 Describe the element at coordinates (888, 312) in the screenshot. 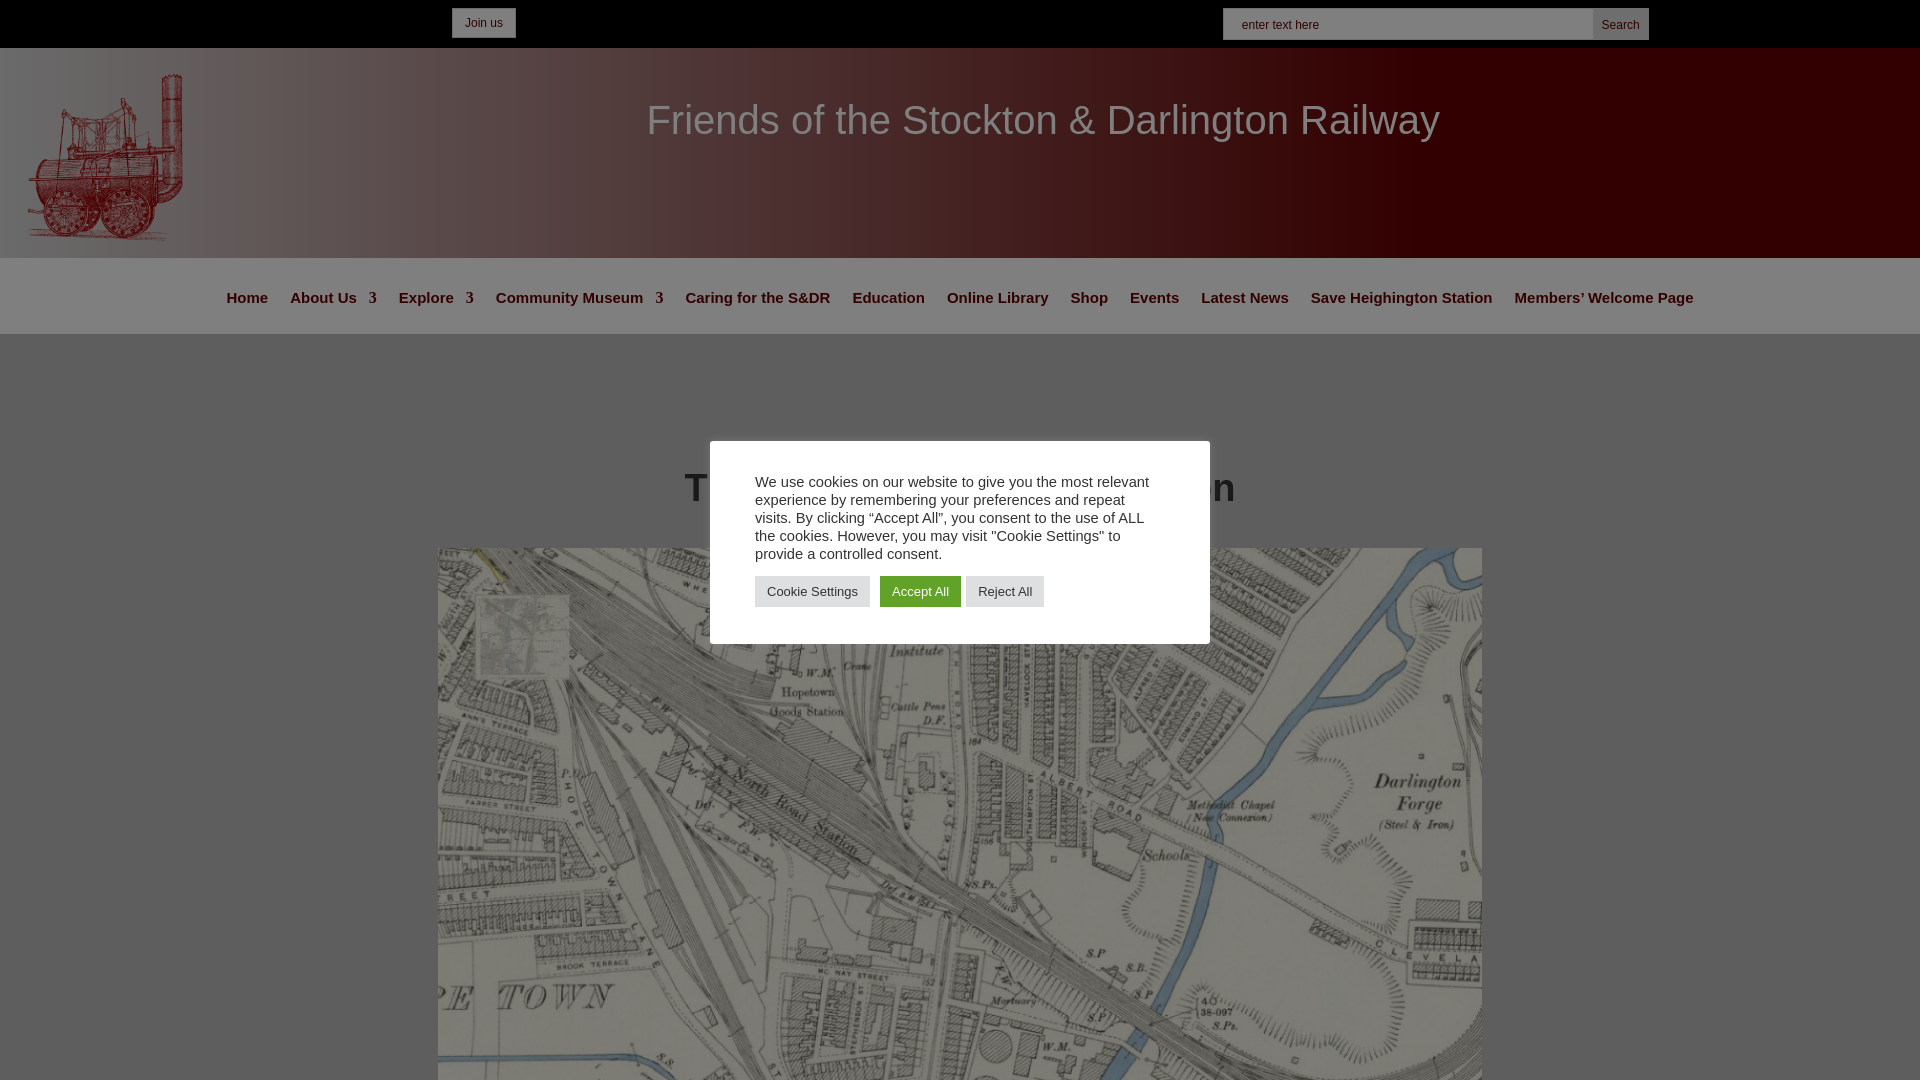

I see `Education` at that location.